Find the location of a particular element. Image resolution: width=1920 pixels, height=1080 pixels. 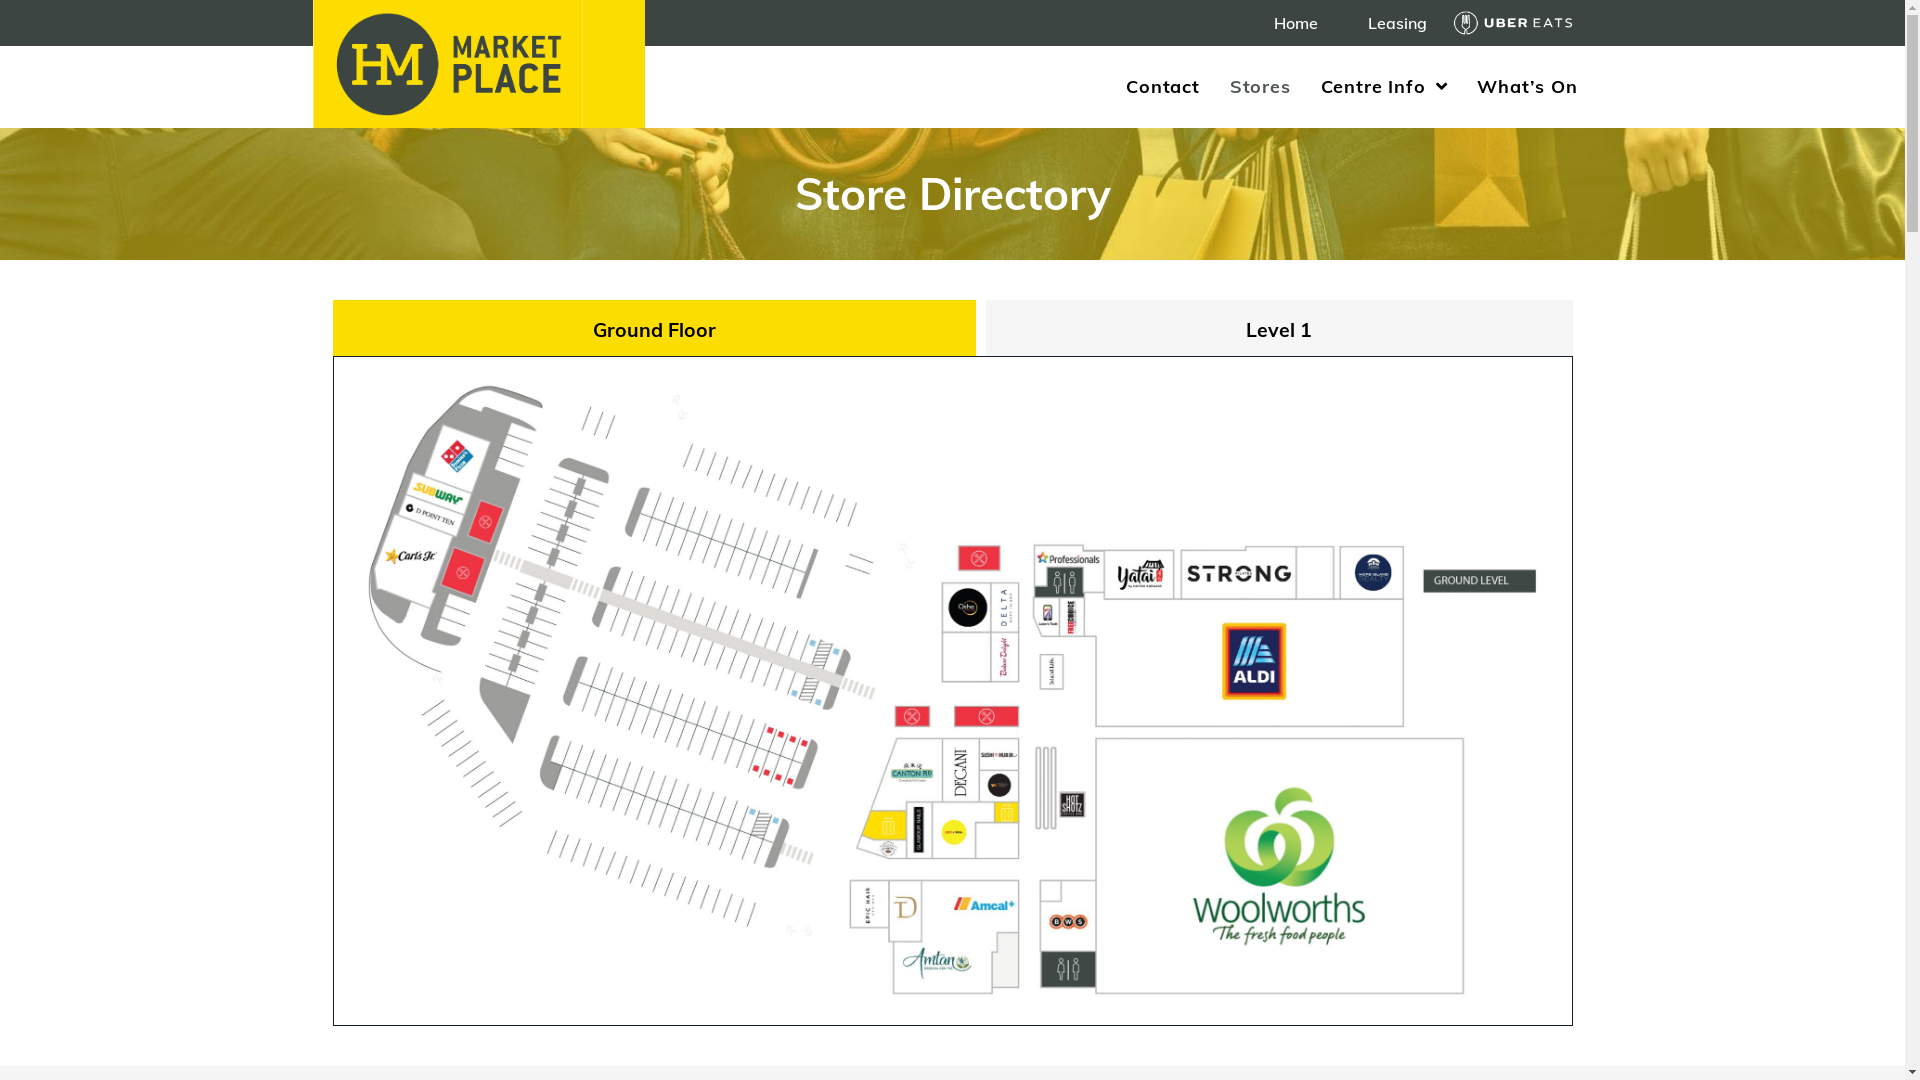

Centre Info is located at coordinates (1384, 87).